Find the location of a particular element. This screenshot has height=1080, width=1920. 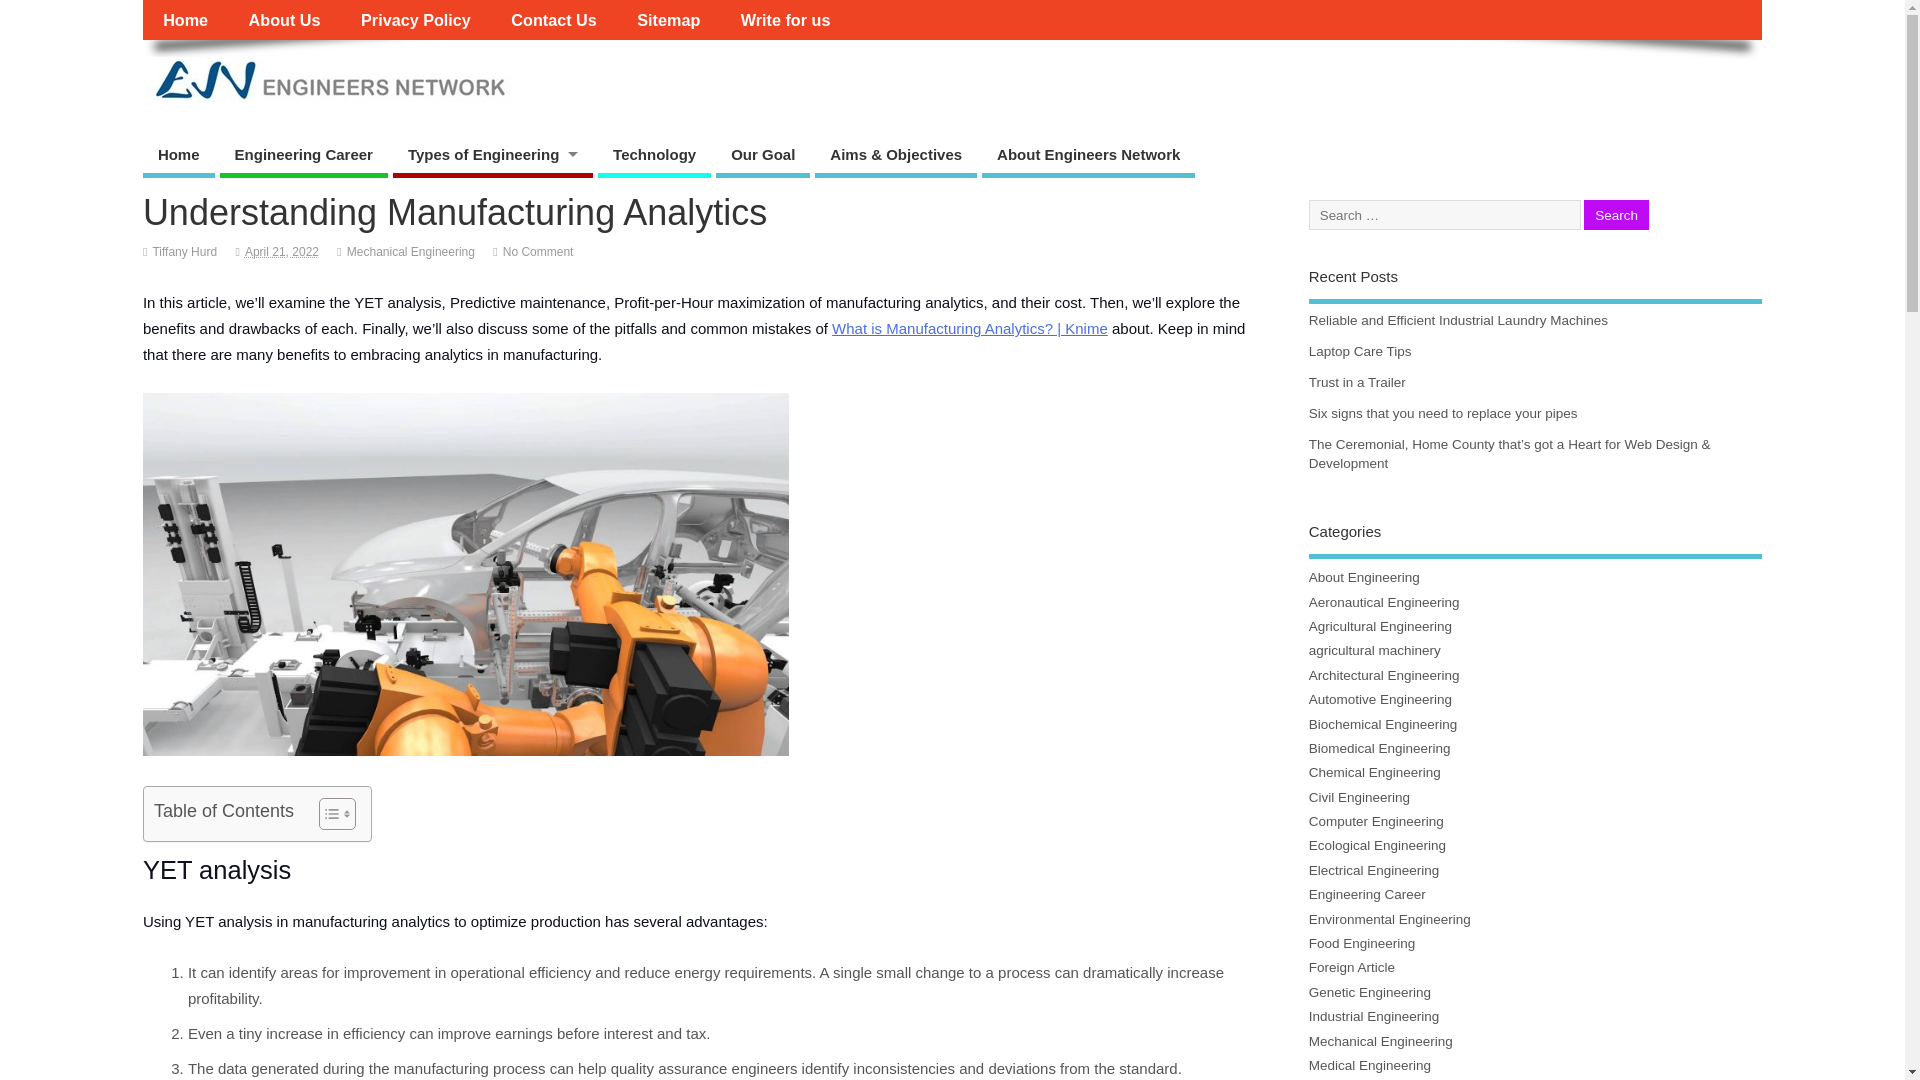

Tiffany Hurd is located at coordinates (184, 252).